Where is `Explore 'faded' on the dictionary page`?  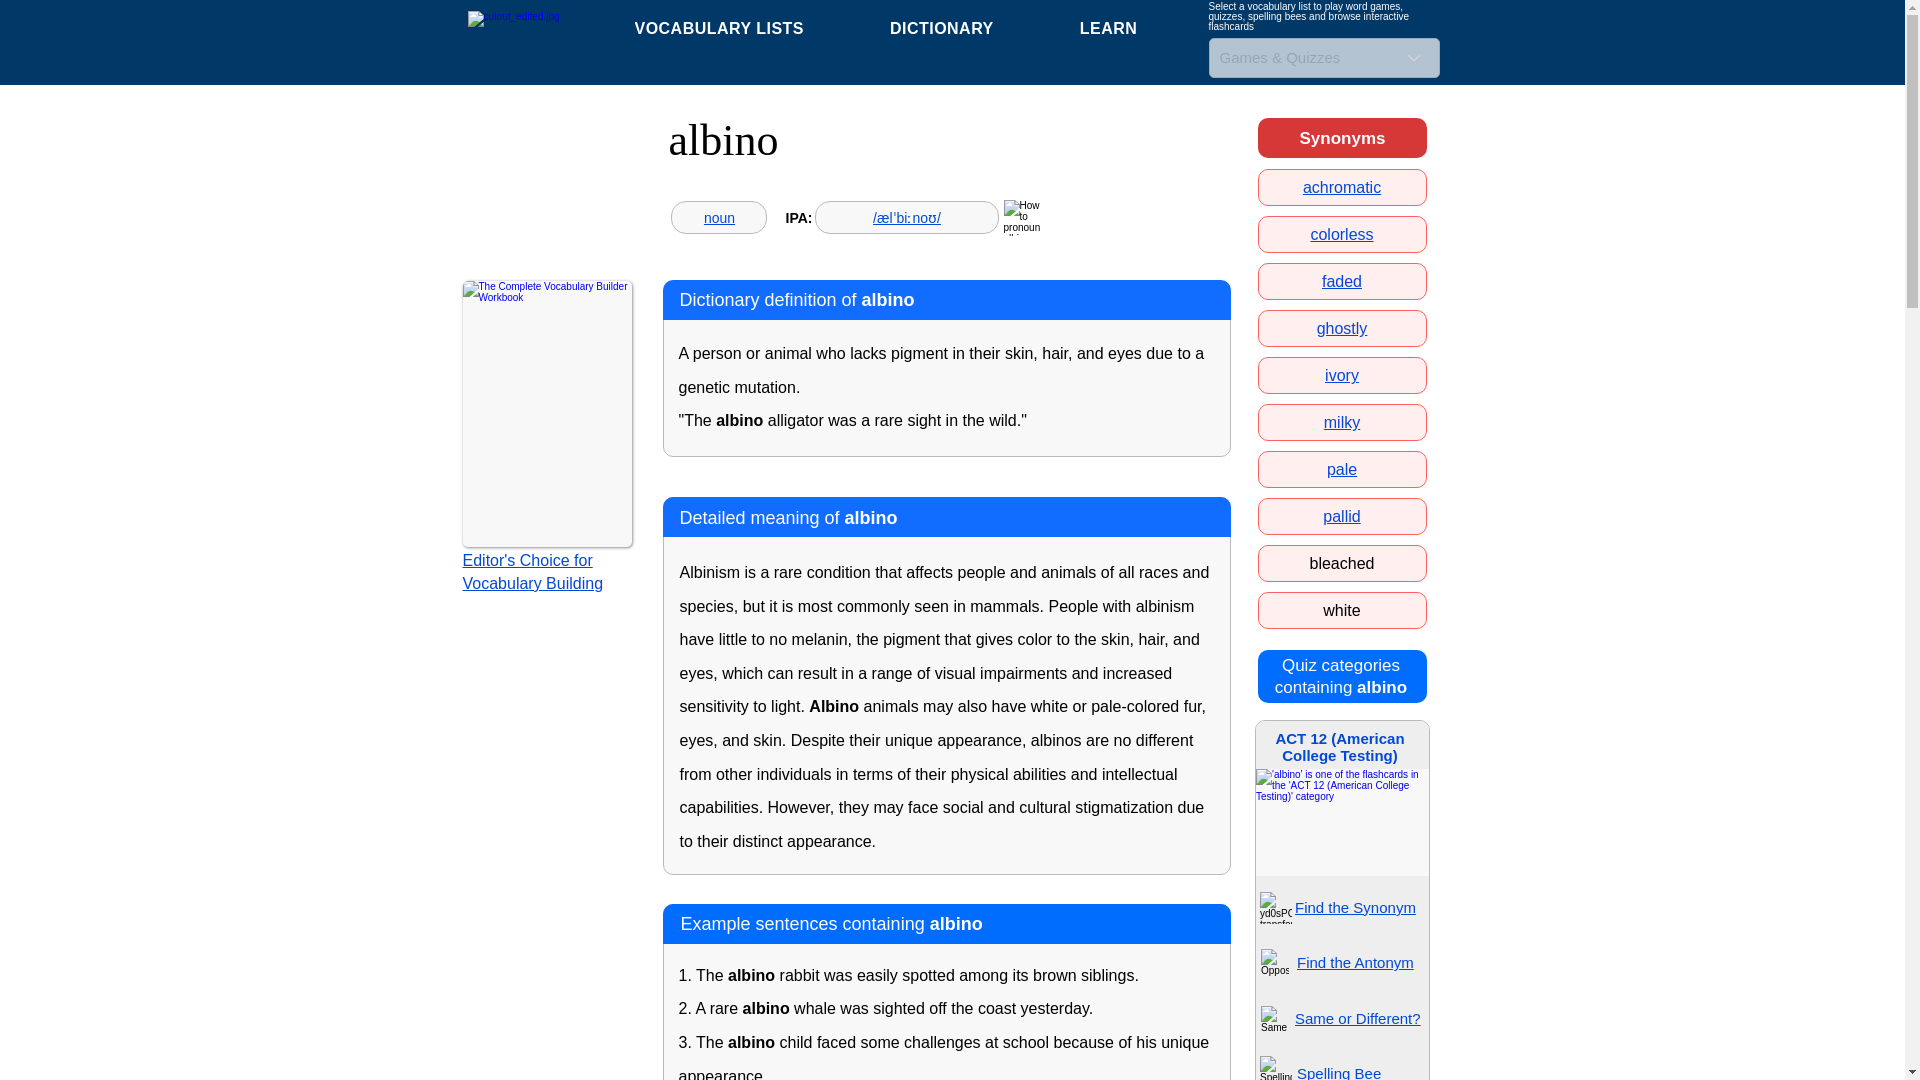
Explore 'faded' on the dictionary page is located at coordinates (1357, 1018).